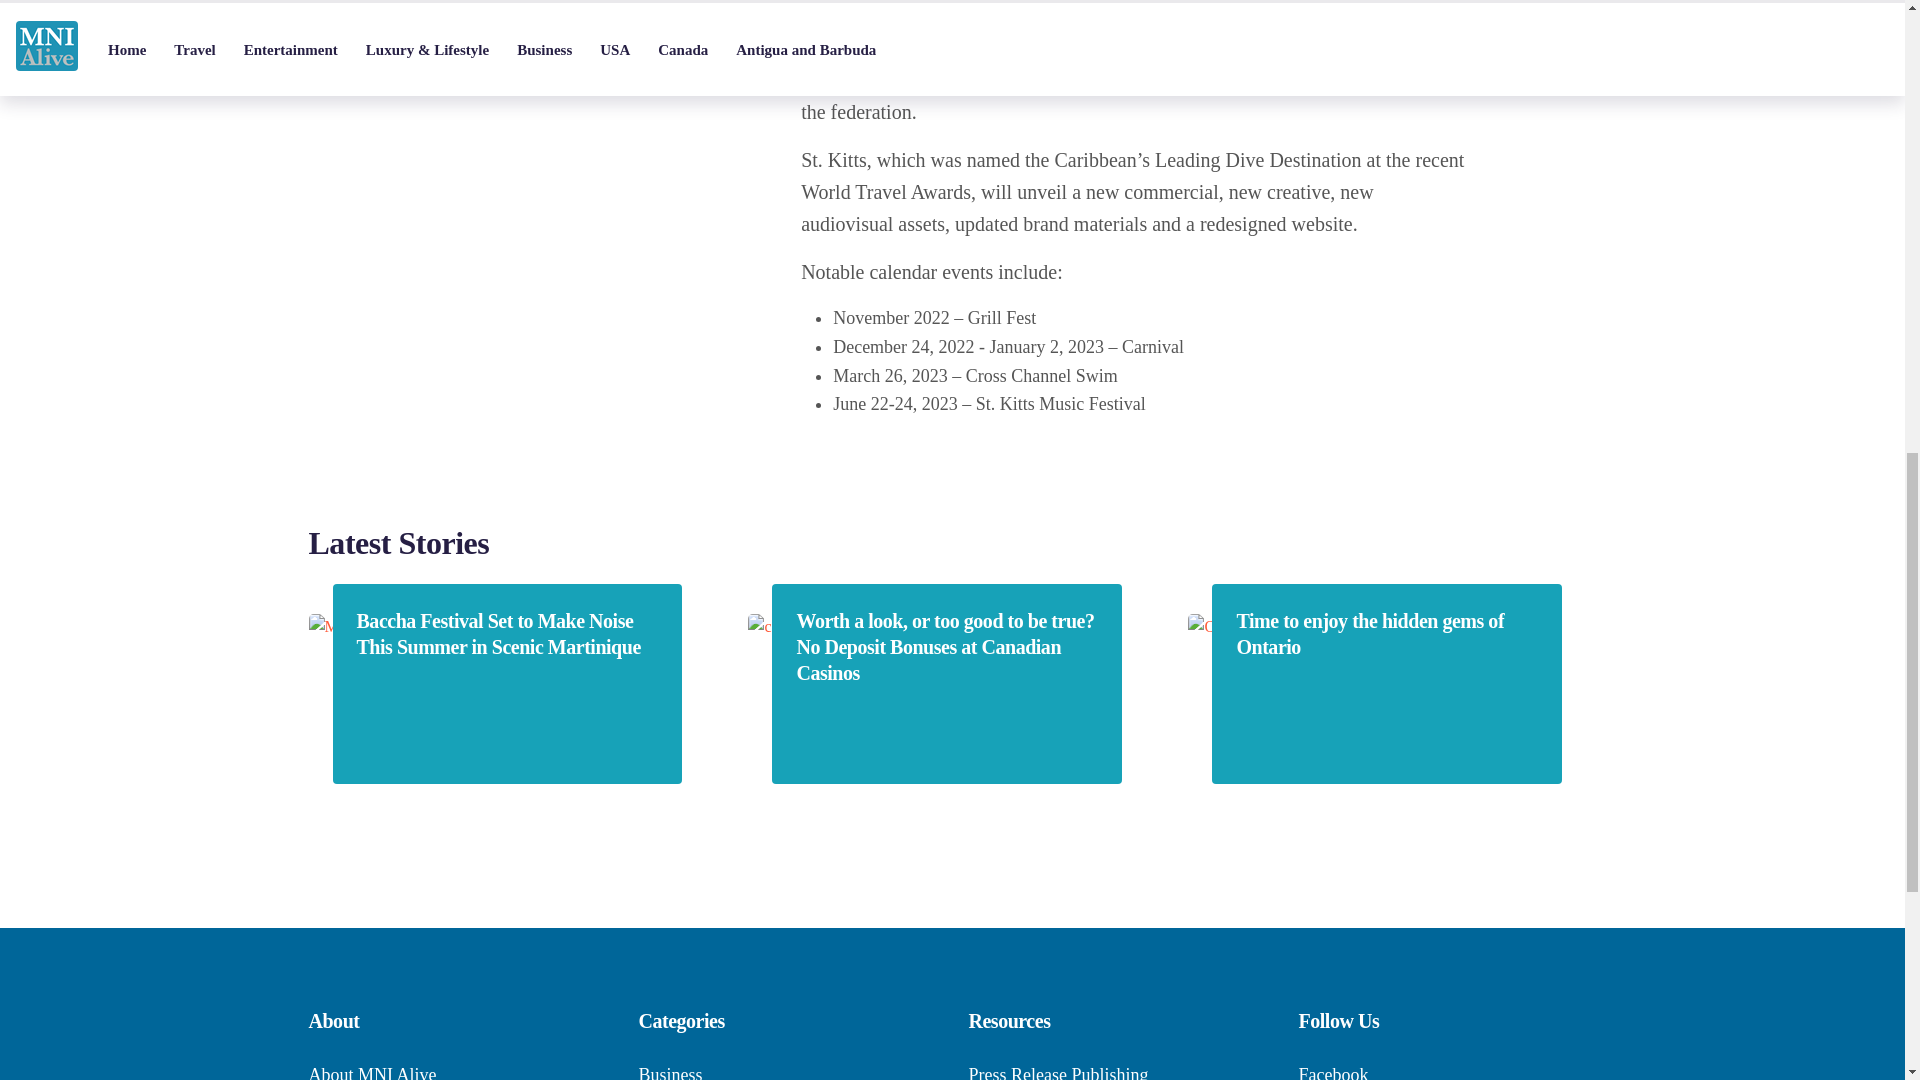  Describe the element at coordinates (1386, 634) in the screenshot. I see `Time to enjoy the hidden gems of Ontario` at that location.